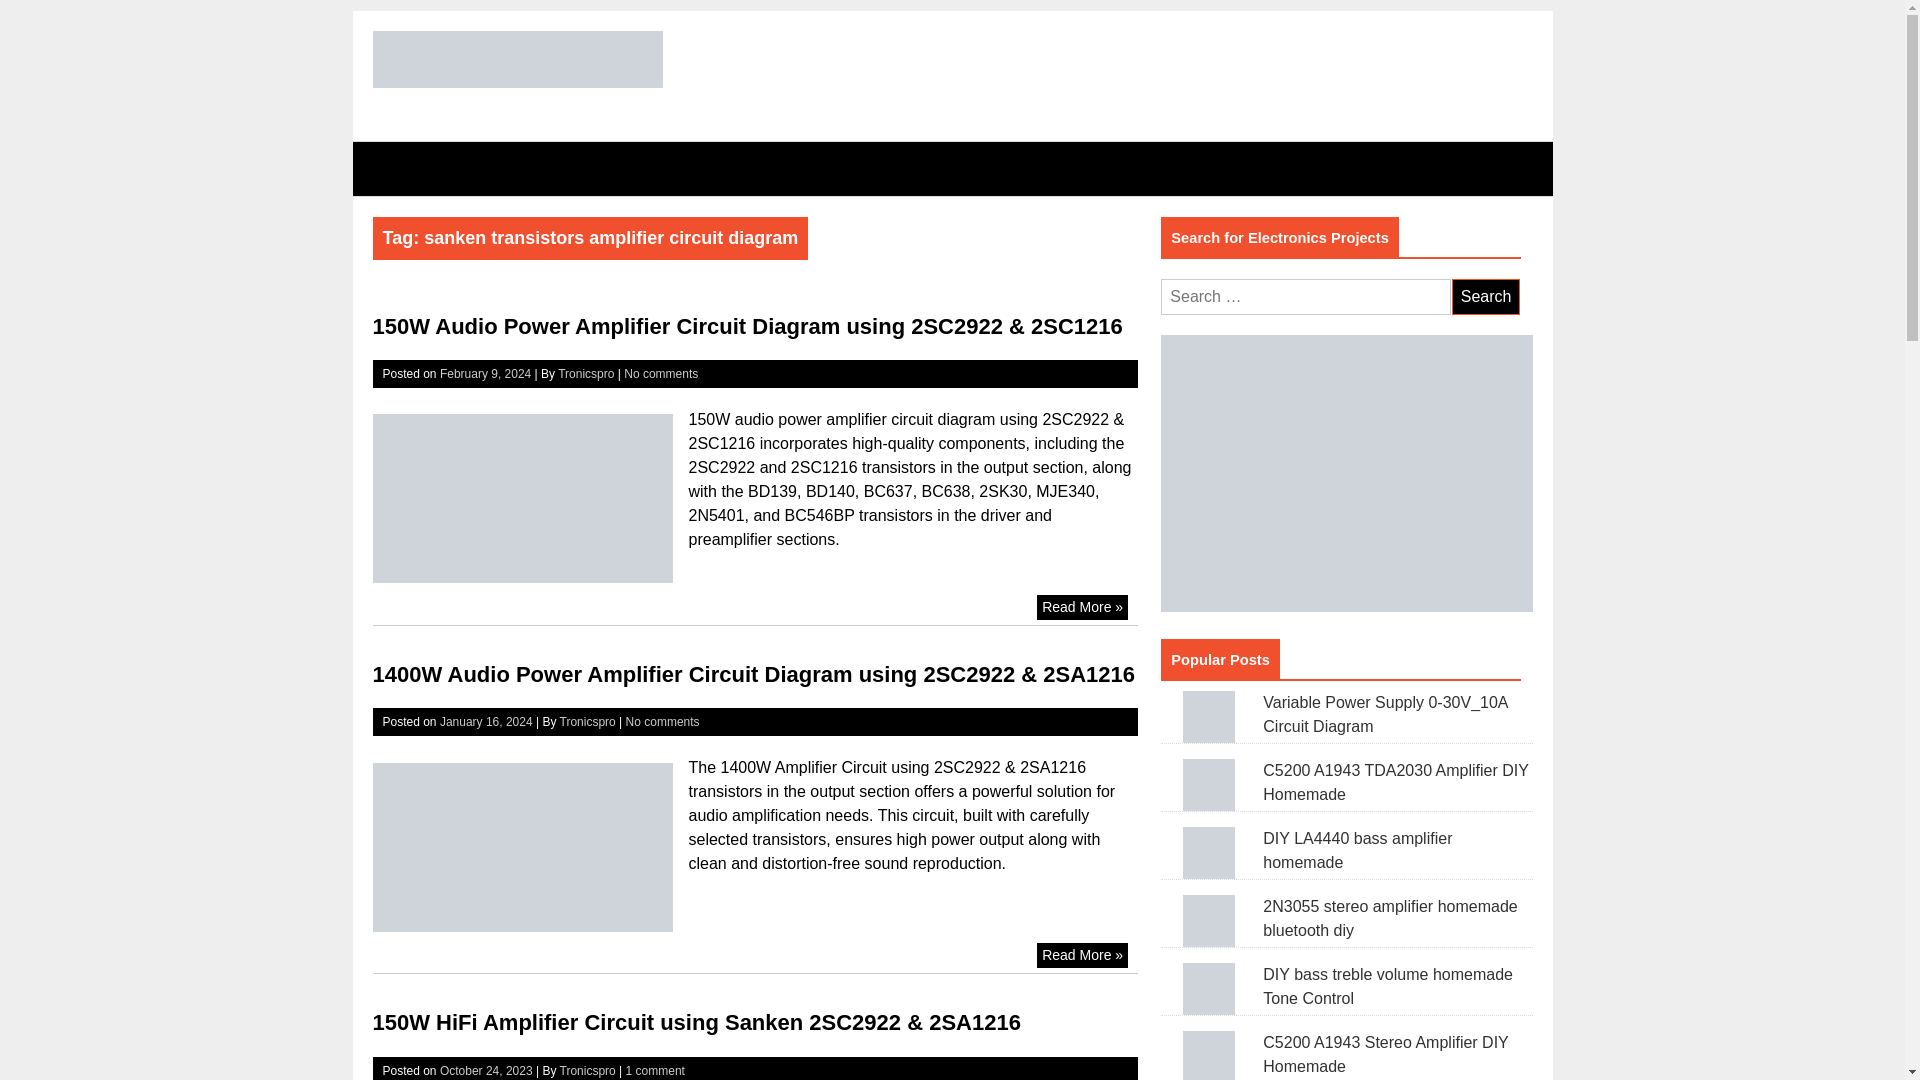 The width and height of the screenshot is (1920, 1080). What do you see at coordinates (588, 1070) in the screenshot?
I see `Tronicspro` at bounding box center [588, 1070].